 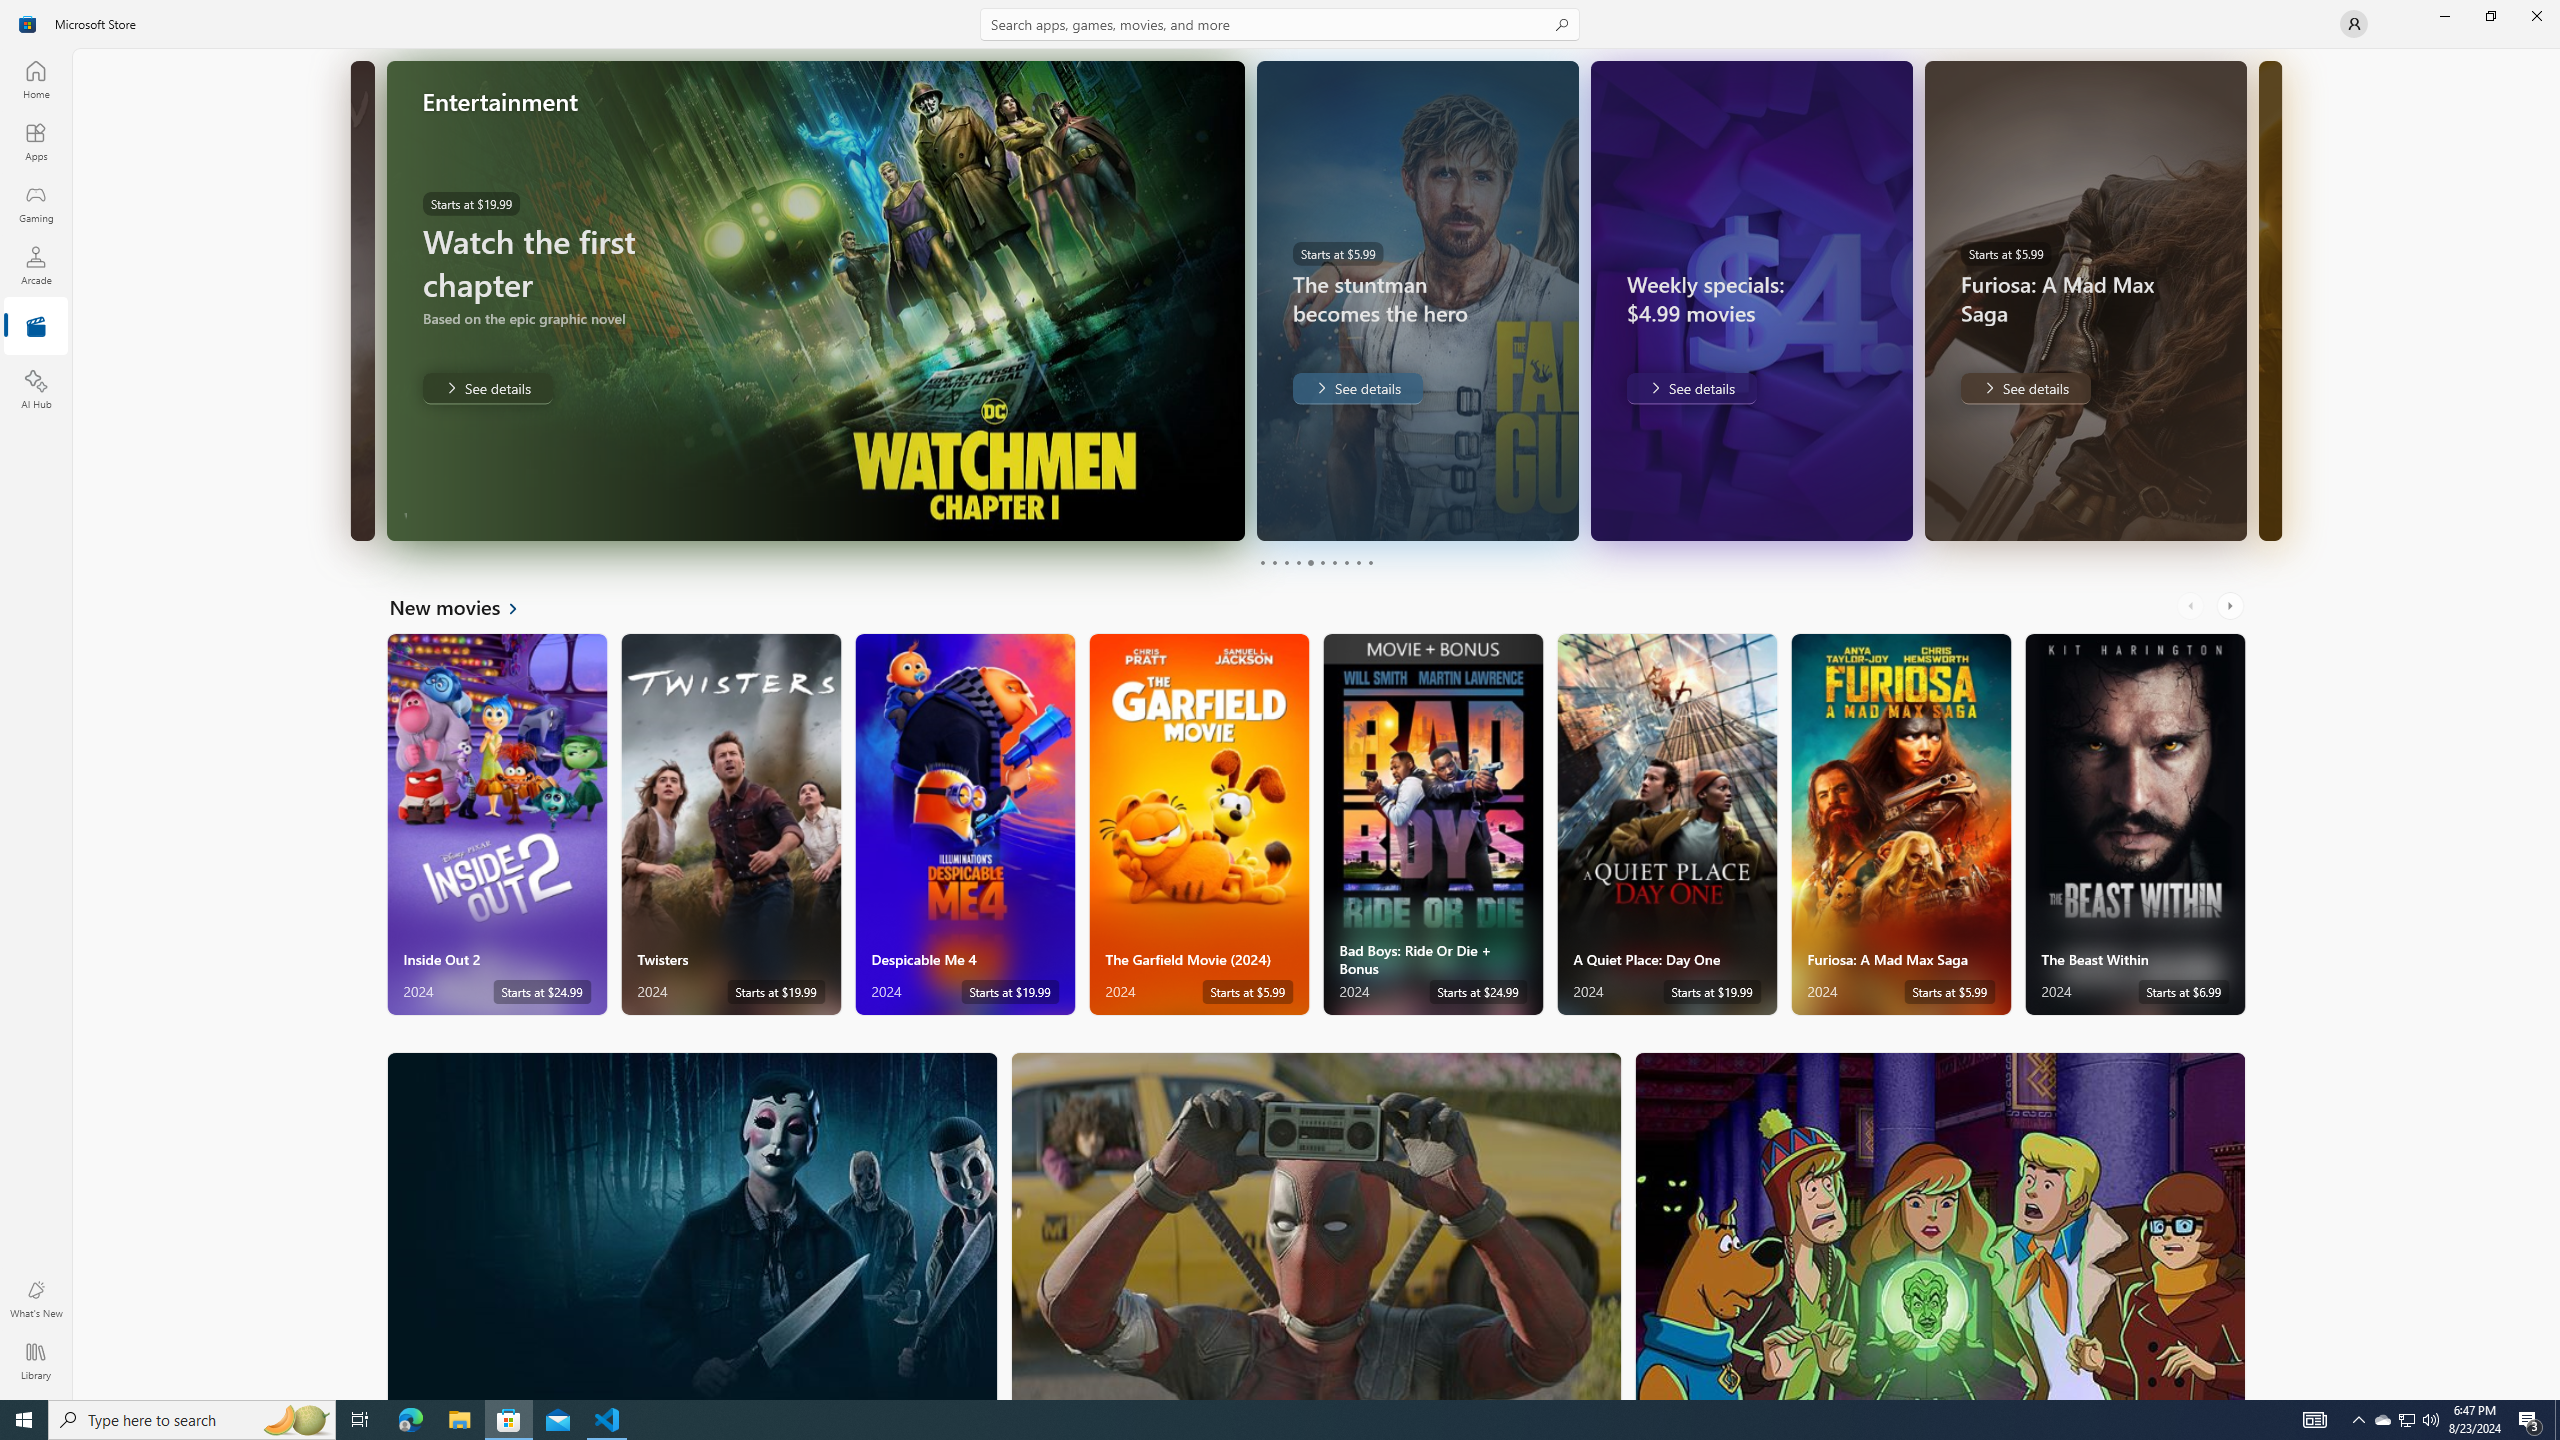 What do you see at coordinates (1317, 1226) in the screenshot?
I see `Action & Adventure` at bounding box center [1317, 1226].